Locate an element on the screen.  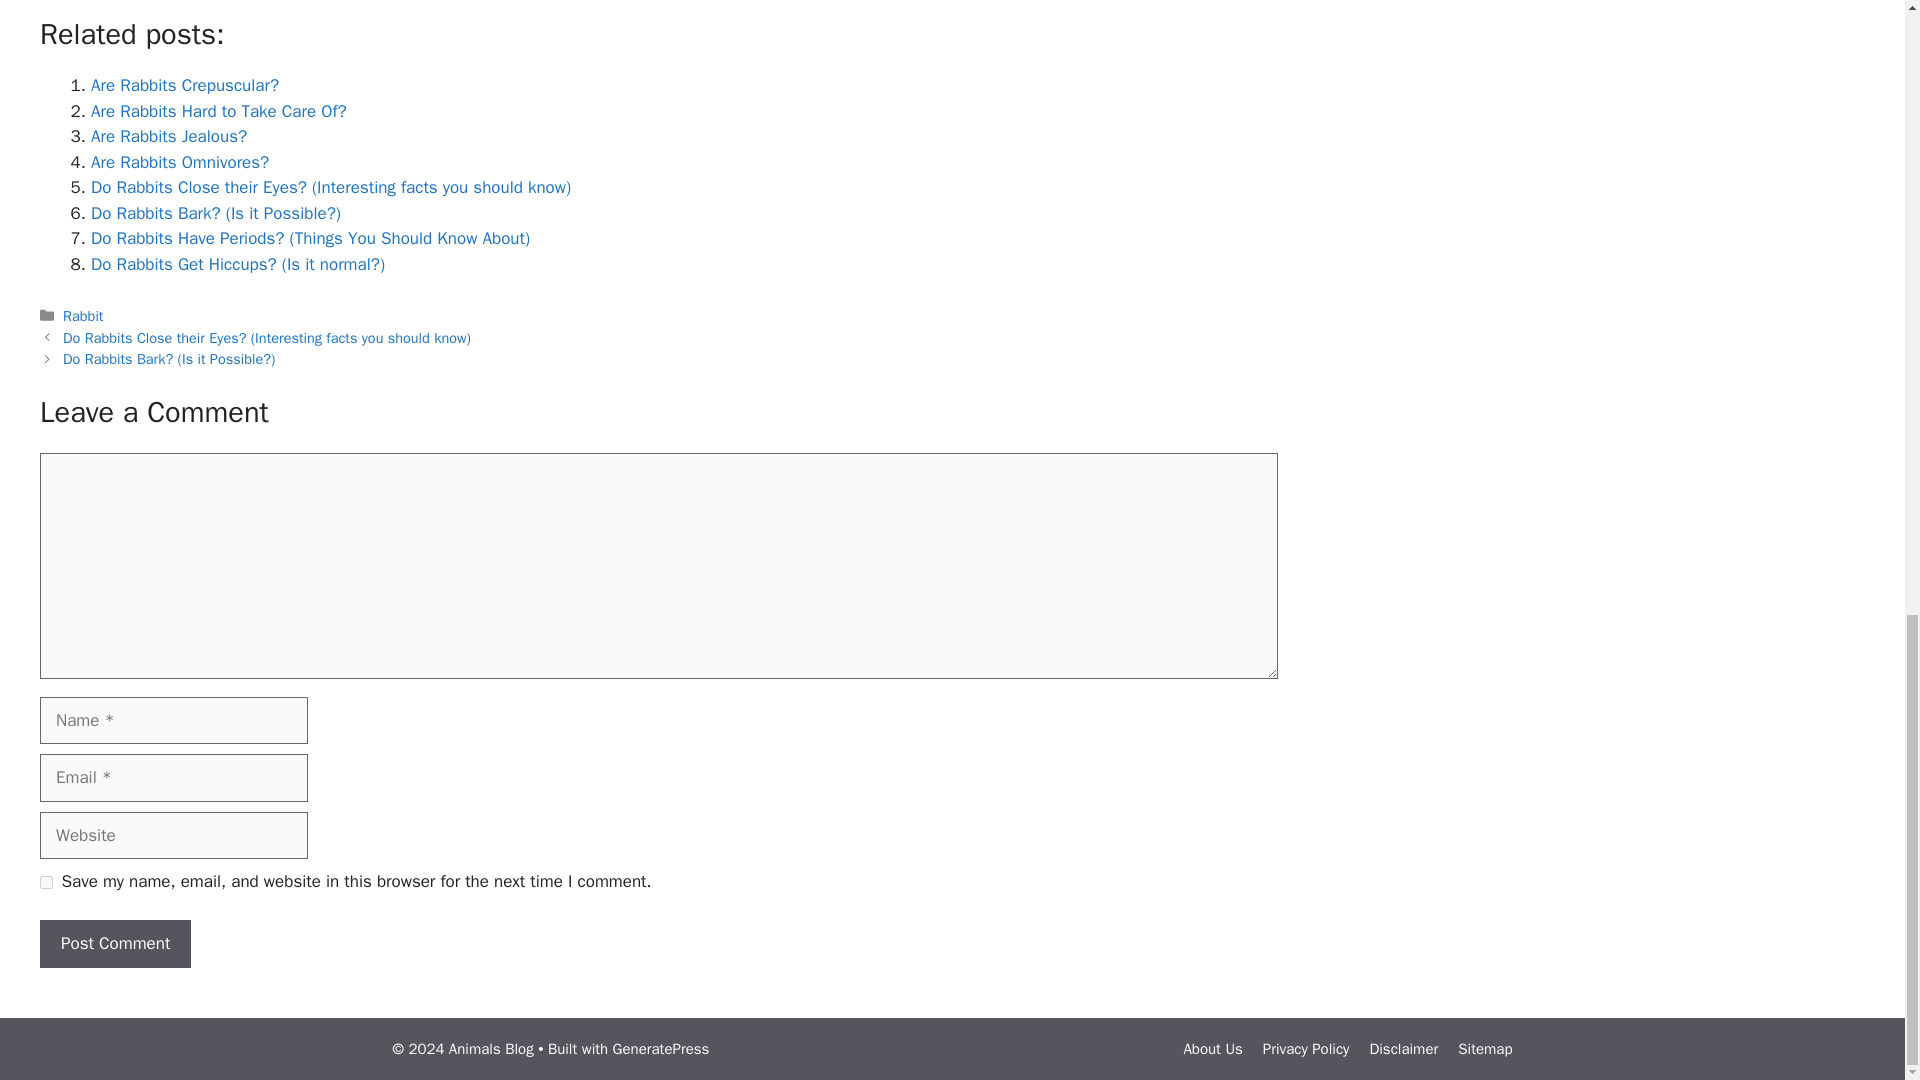
Are Rabbits Jealous? is located at coordinates (168, 136).